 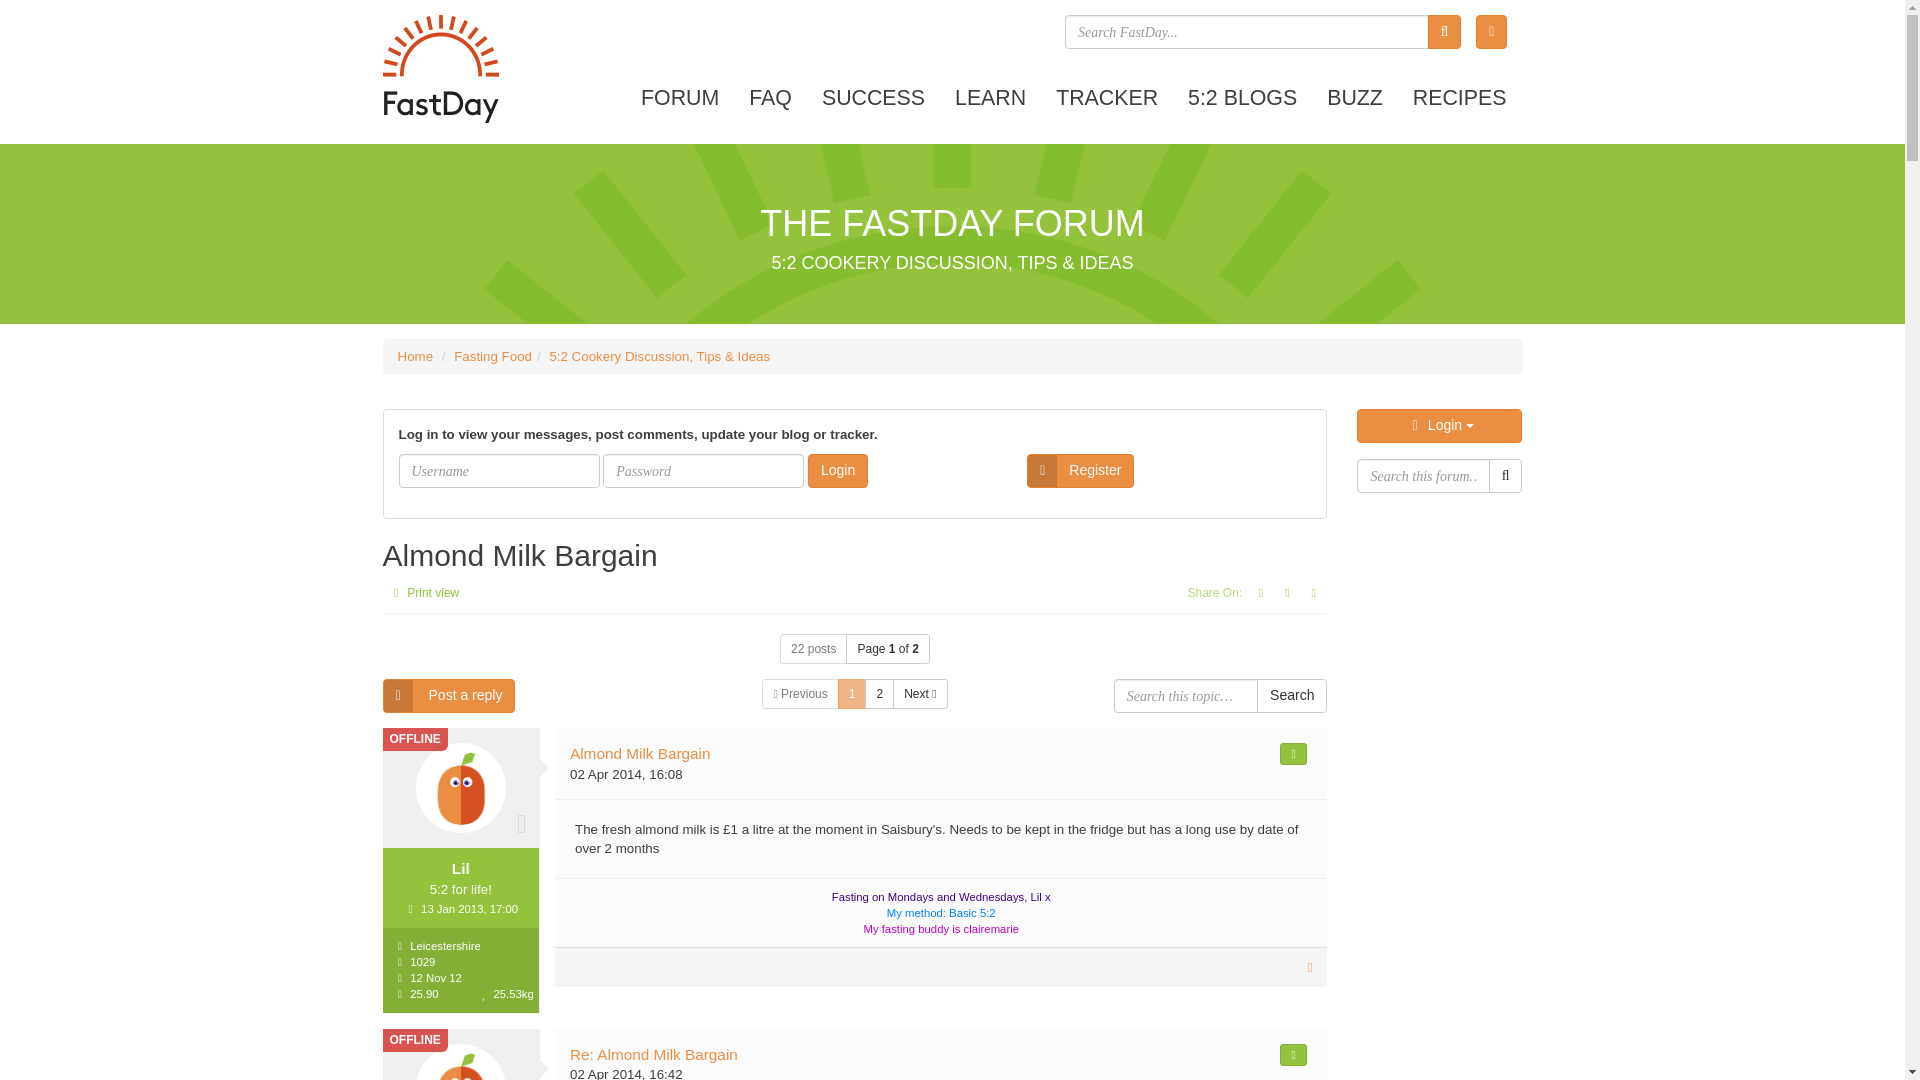 What do you see at coordinates (770, 98) in the screenshot?
I see `FAQ` at bounding box center [770, 98].